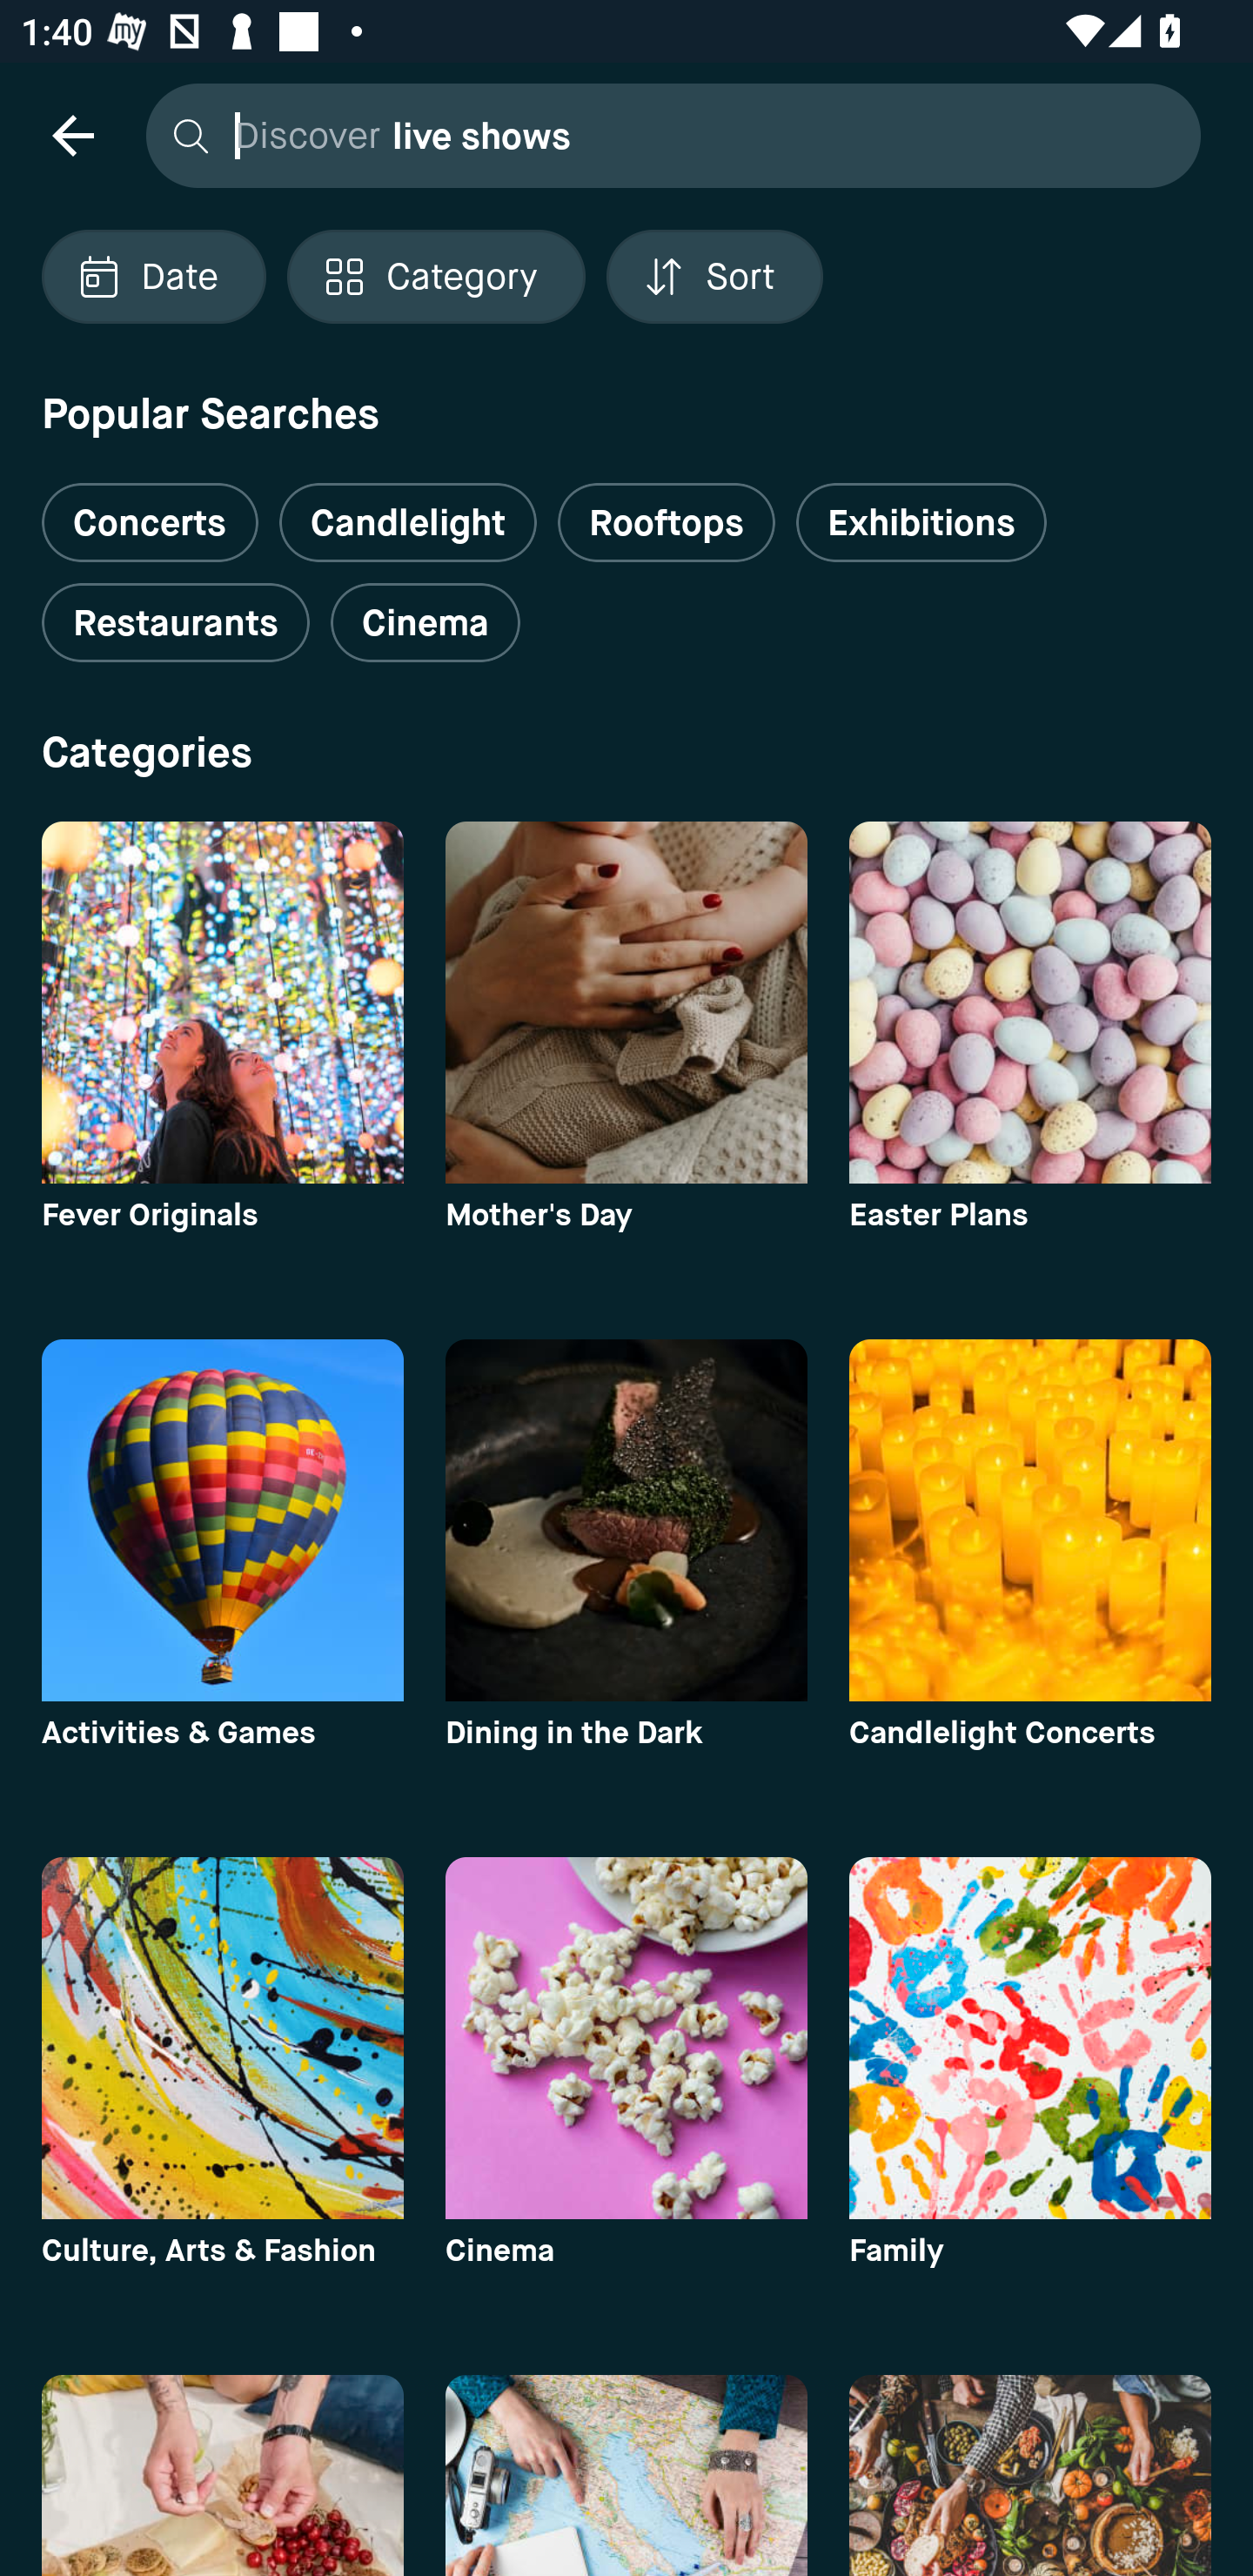  Describe the element at coordinates (626, 2037) in the screenshot. I see `category image` at that location.